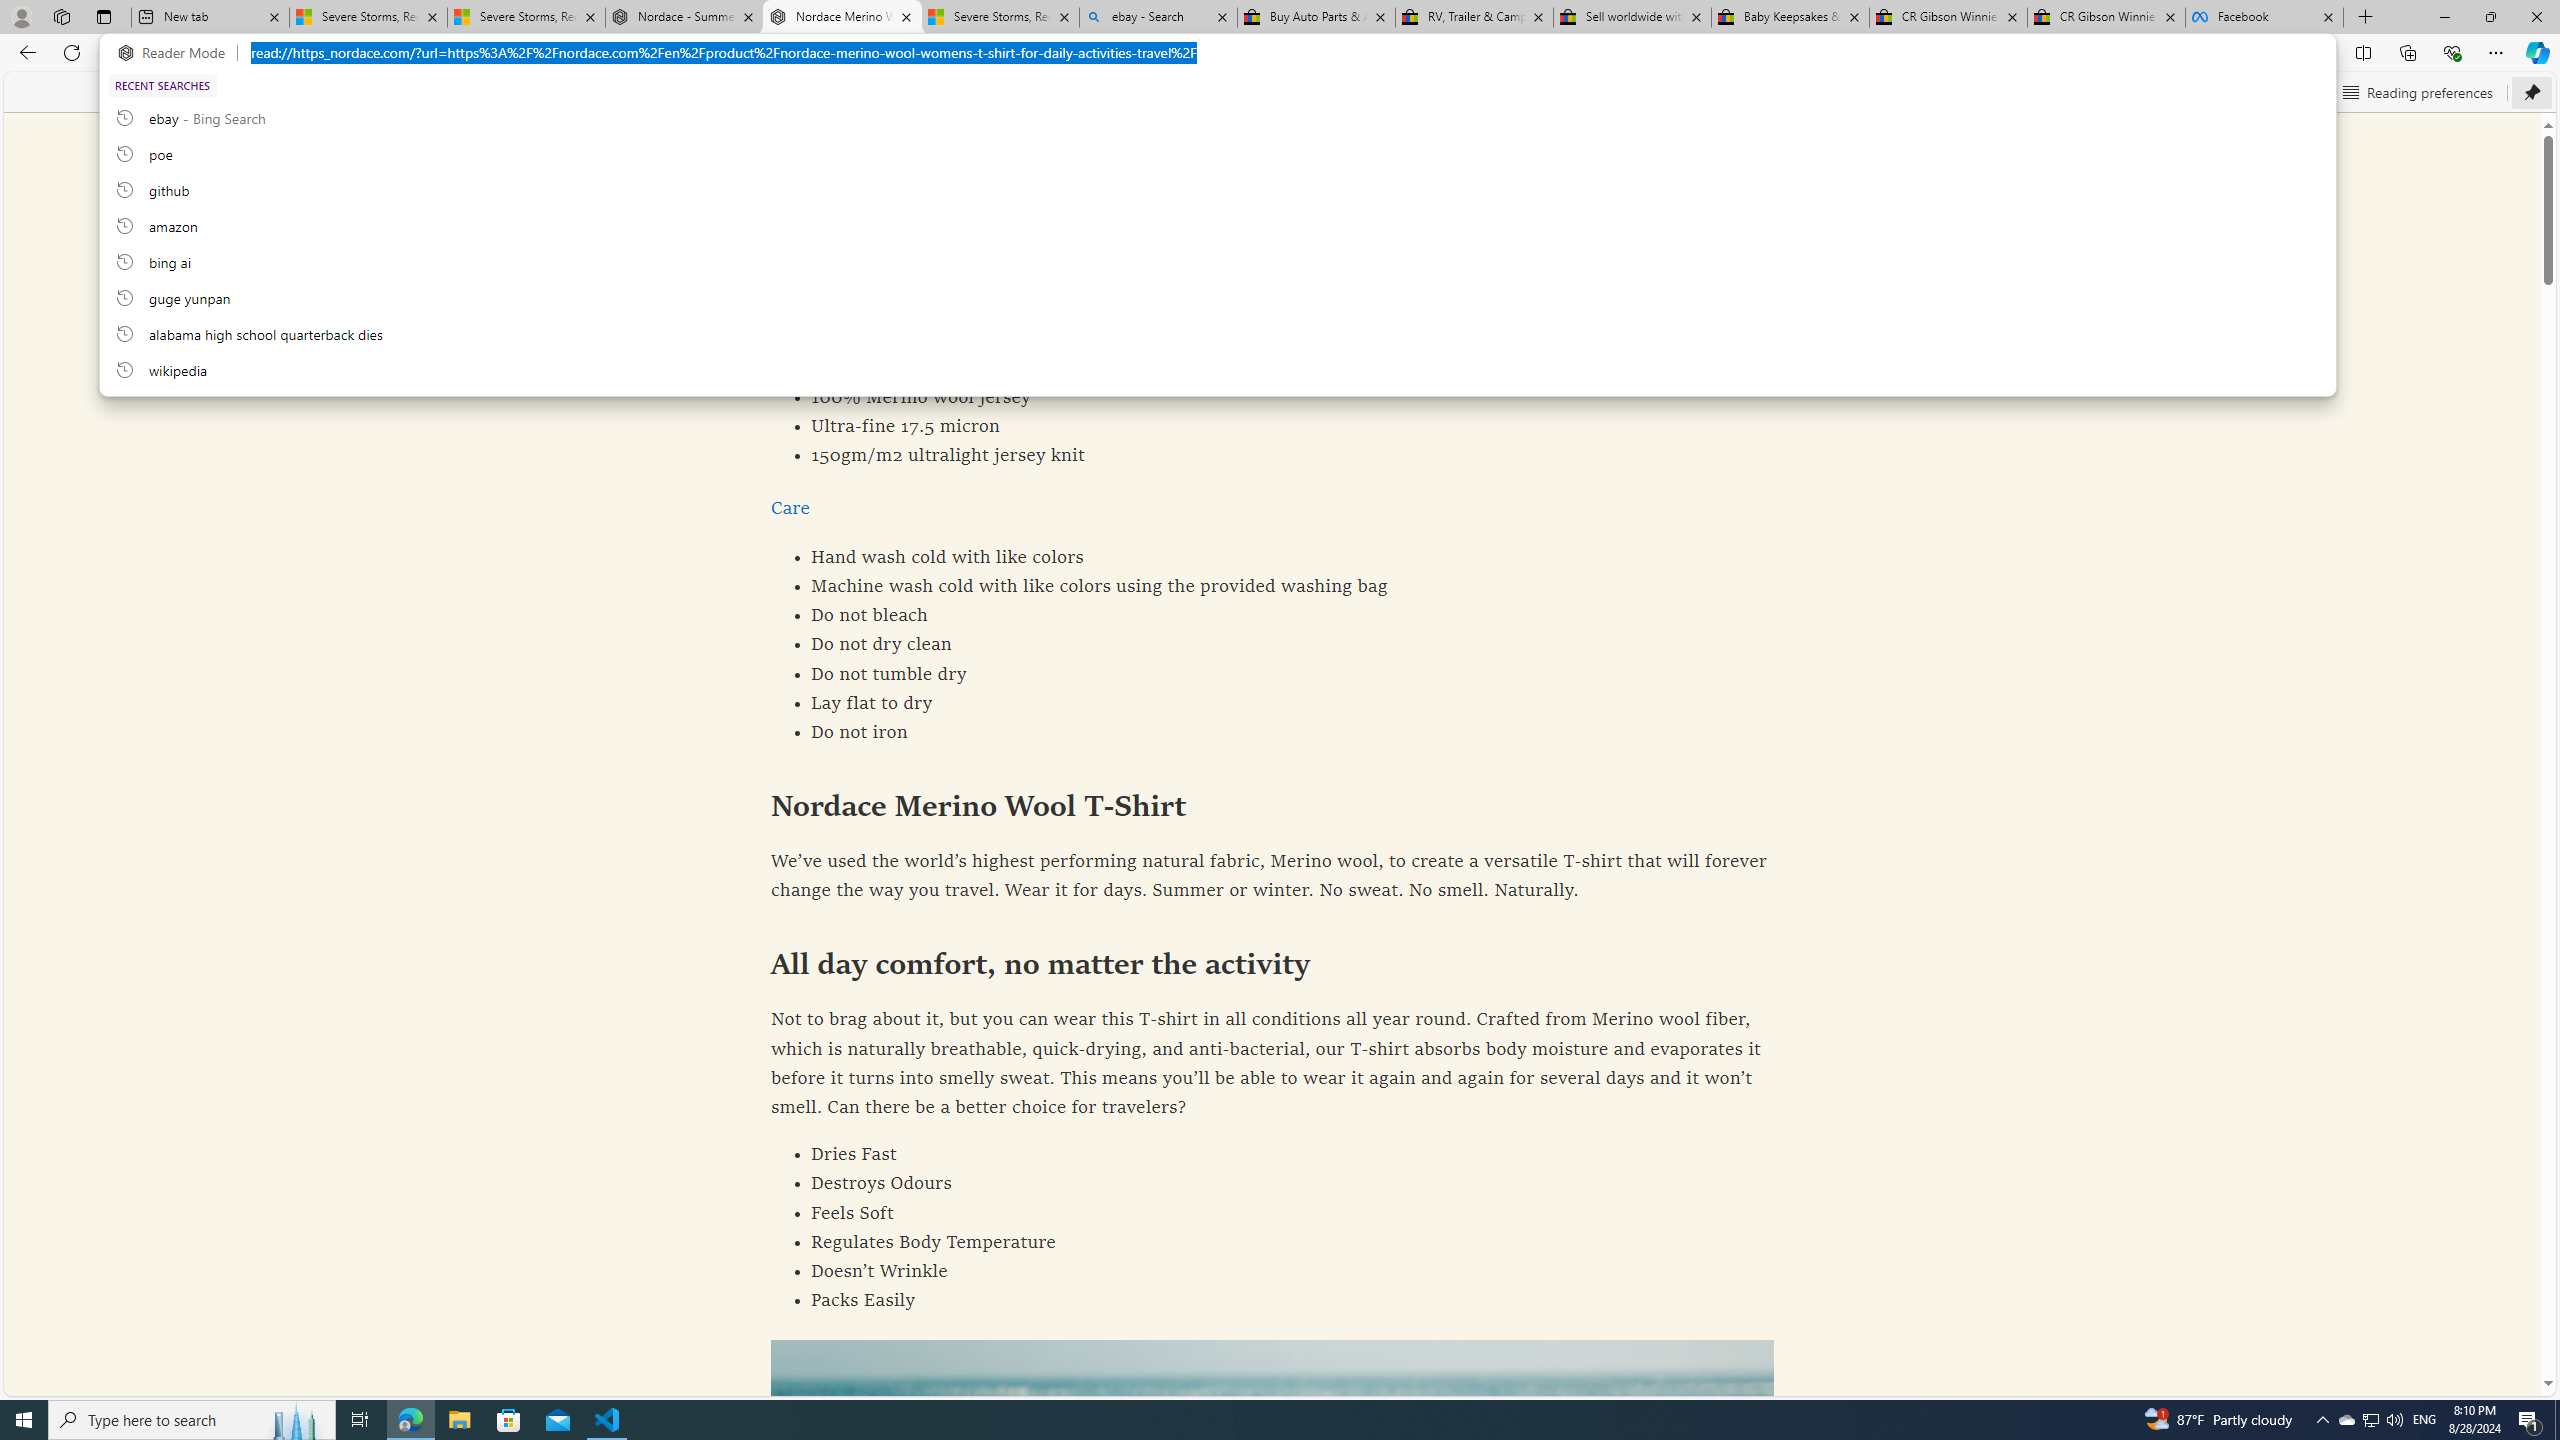  Describe the element at coordinates (1216, 189) in the screenshot. I see `github, recent searches from history` at that location.